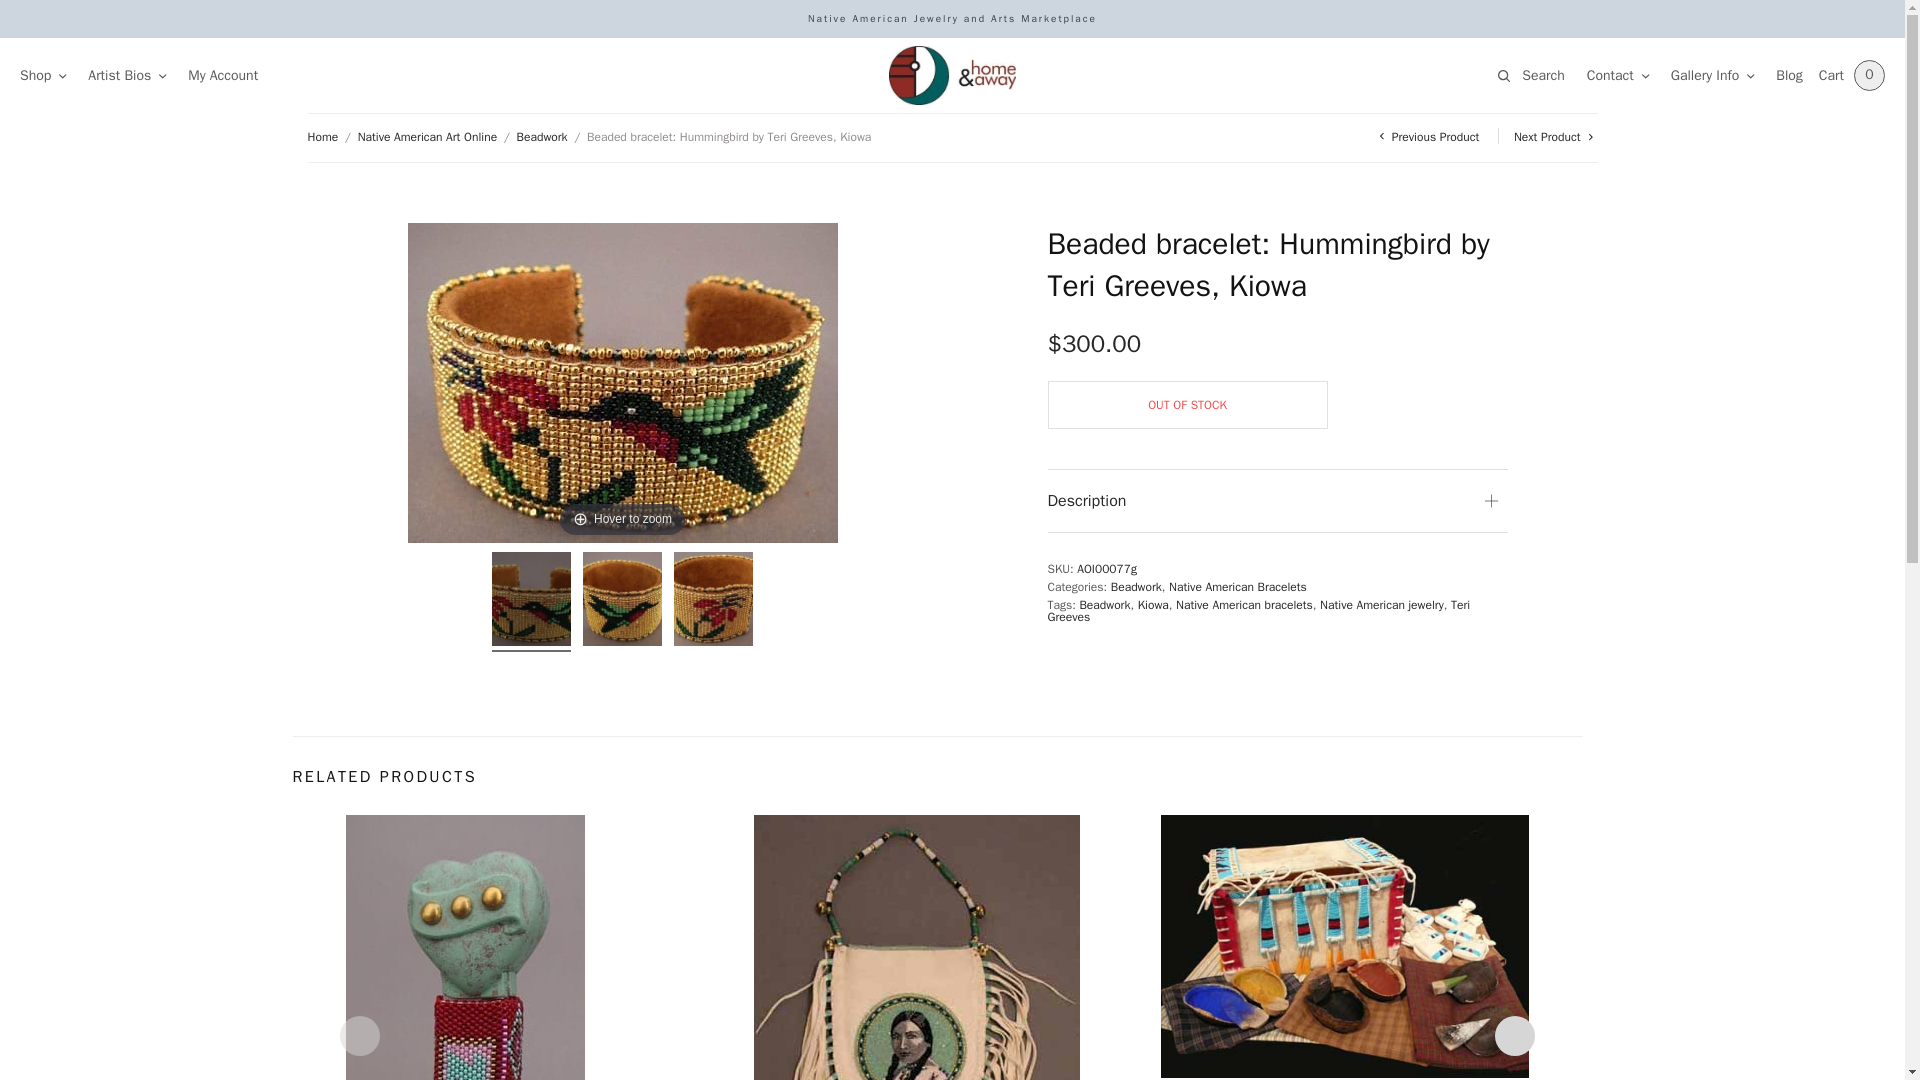 Image resolution: width=1920 pixels, height=1080 pixels. I want to click on Shop, so click(42, 75).